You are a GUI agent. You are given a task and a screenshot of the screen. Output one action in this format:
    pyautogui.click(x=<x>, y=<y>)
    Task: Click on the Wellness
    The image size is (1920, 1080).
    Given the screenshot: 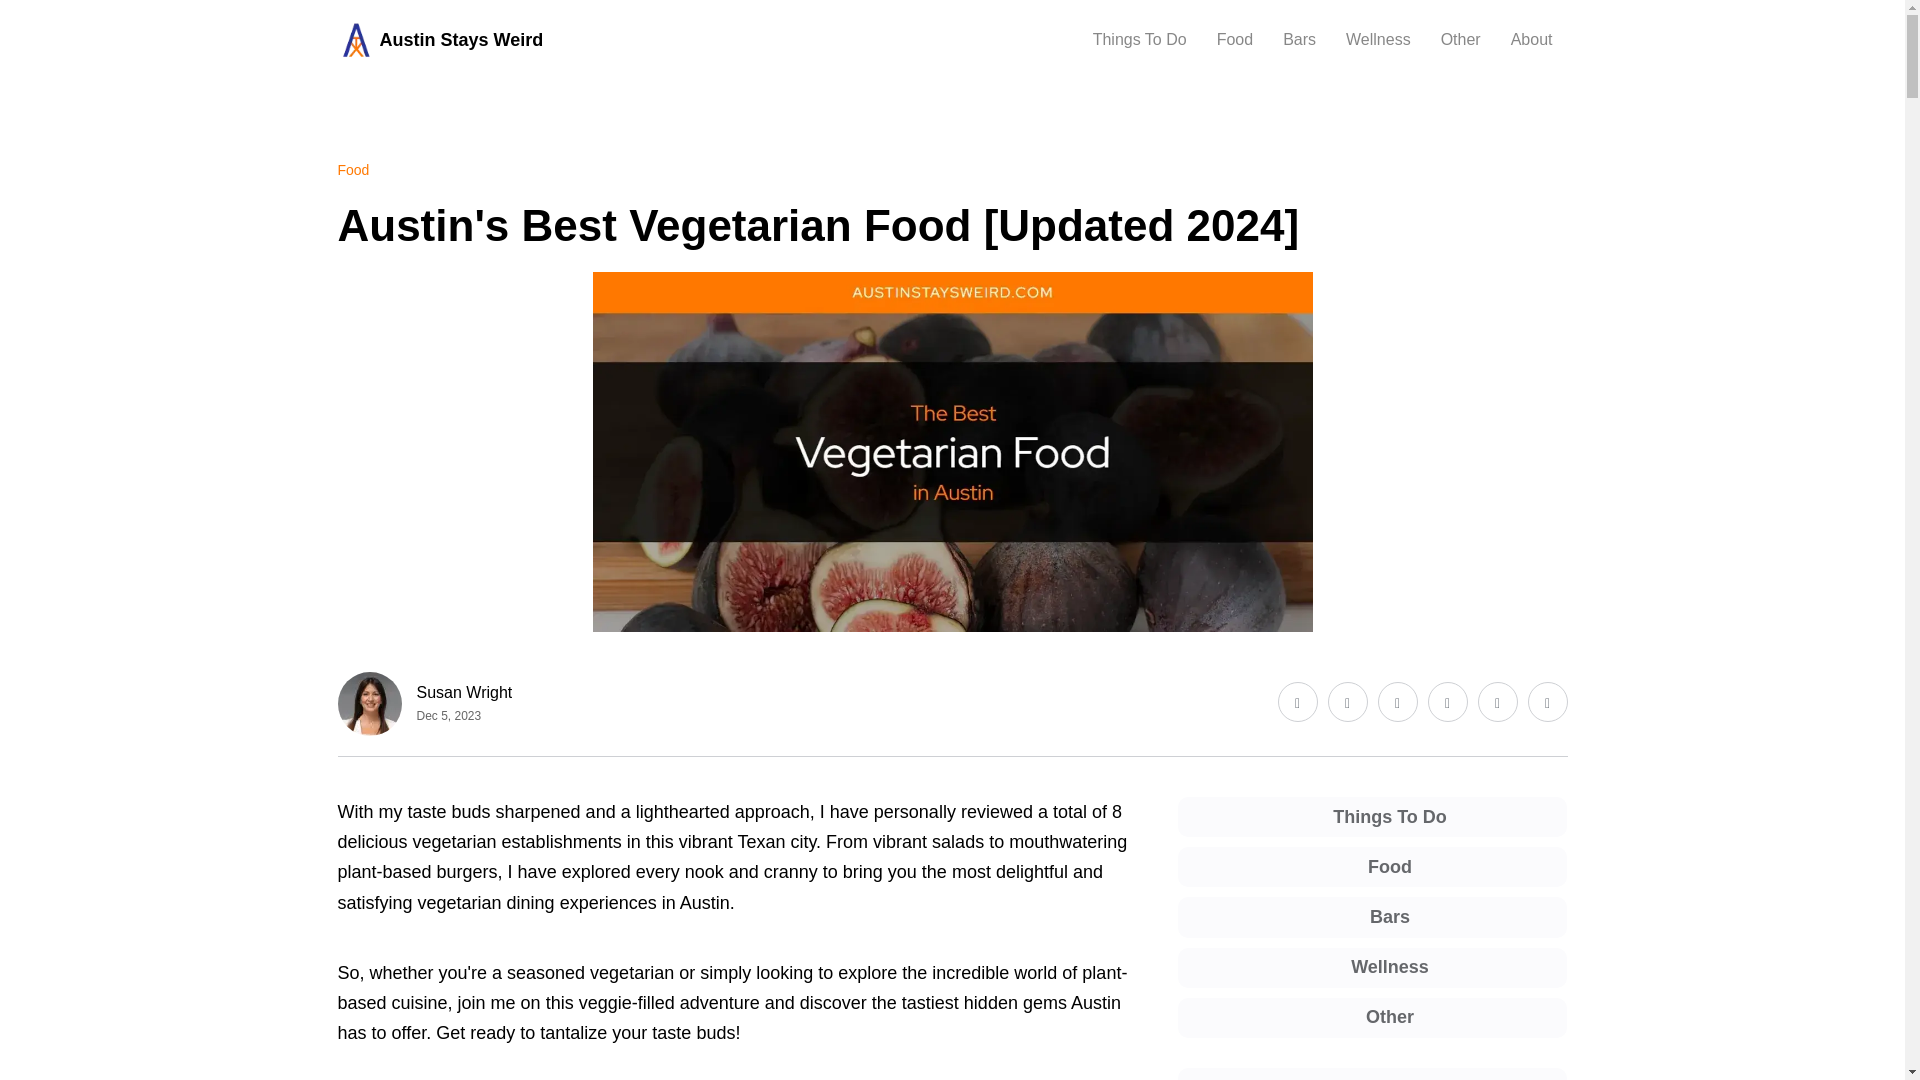 What is the action you would take?
    pyautogui.click(x=1378, y=40)
    